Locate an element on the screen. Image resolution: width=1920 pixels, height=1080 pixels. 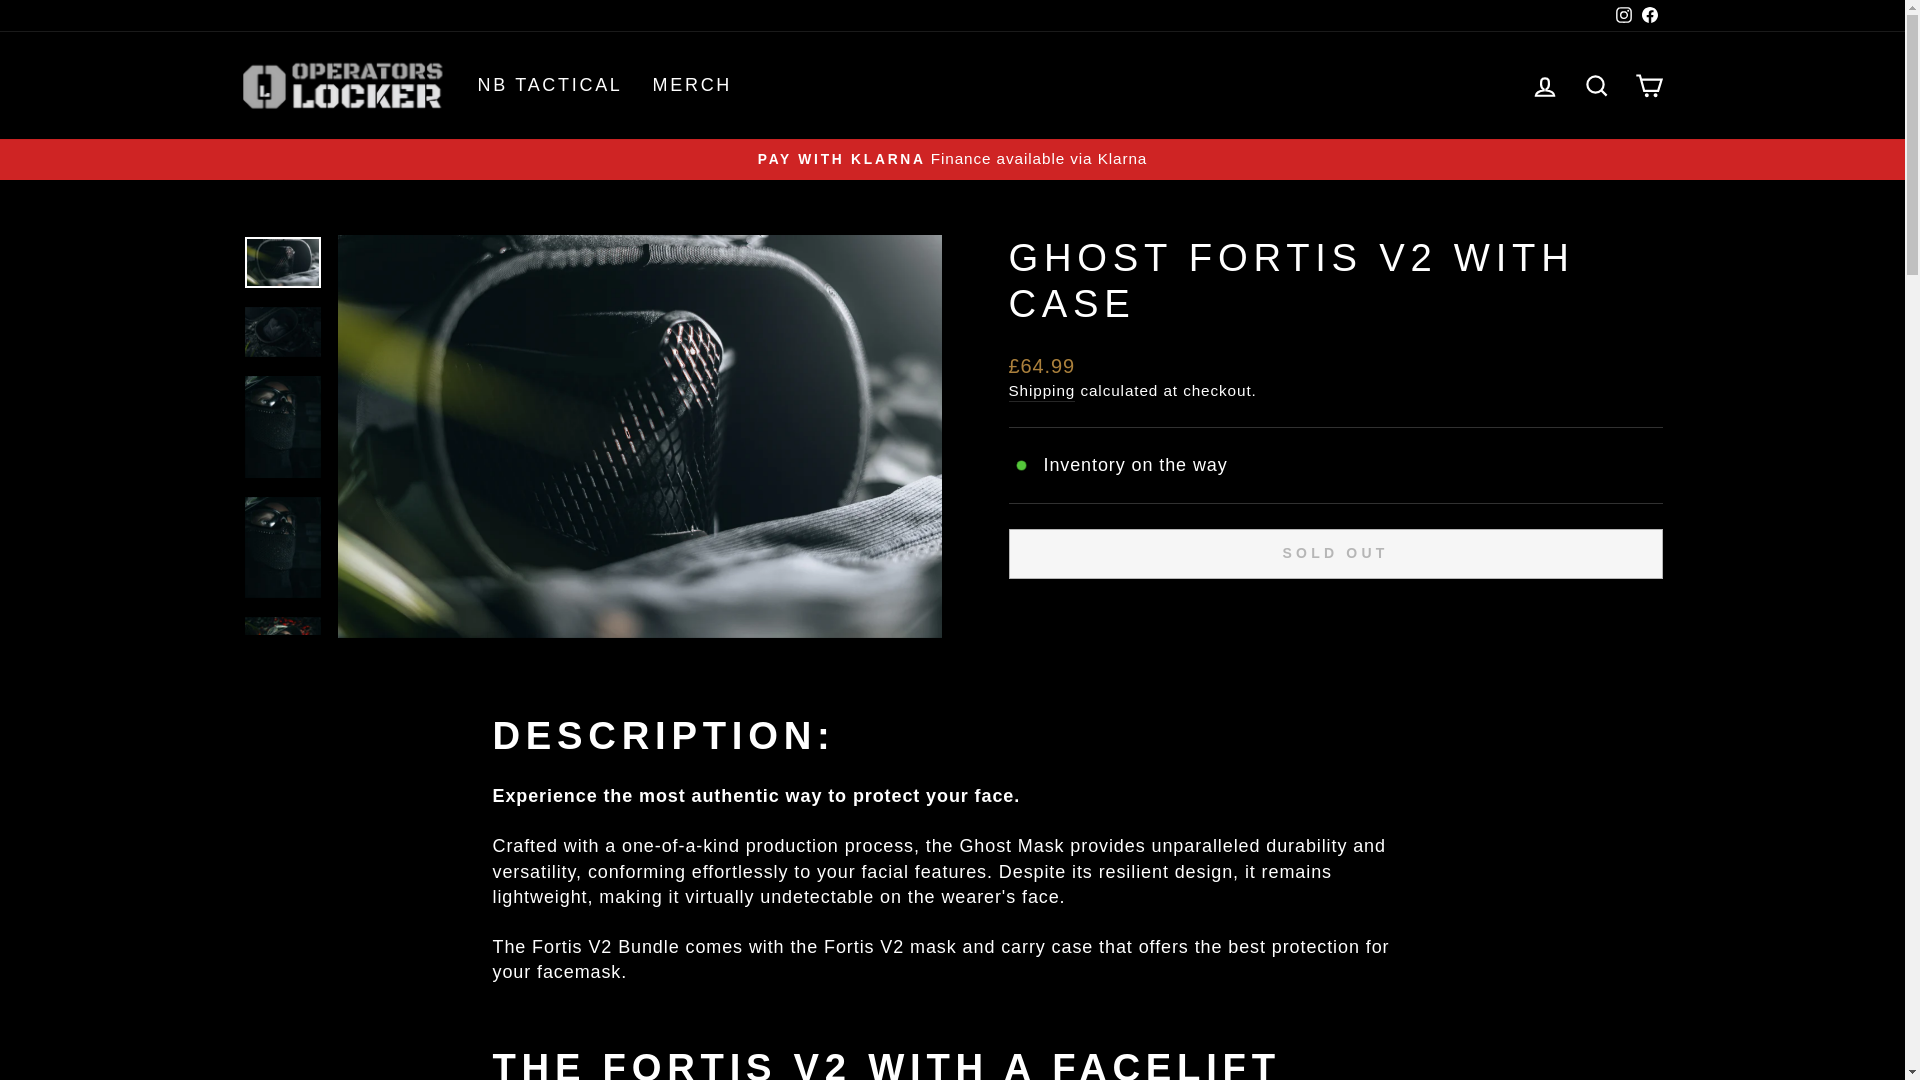
Shipping is located at coordinates (692, 84).